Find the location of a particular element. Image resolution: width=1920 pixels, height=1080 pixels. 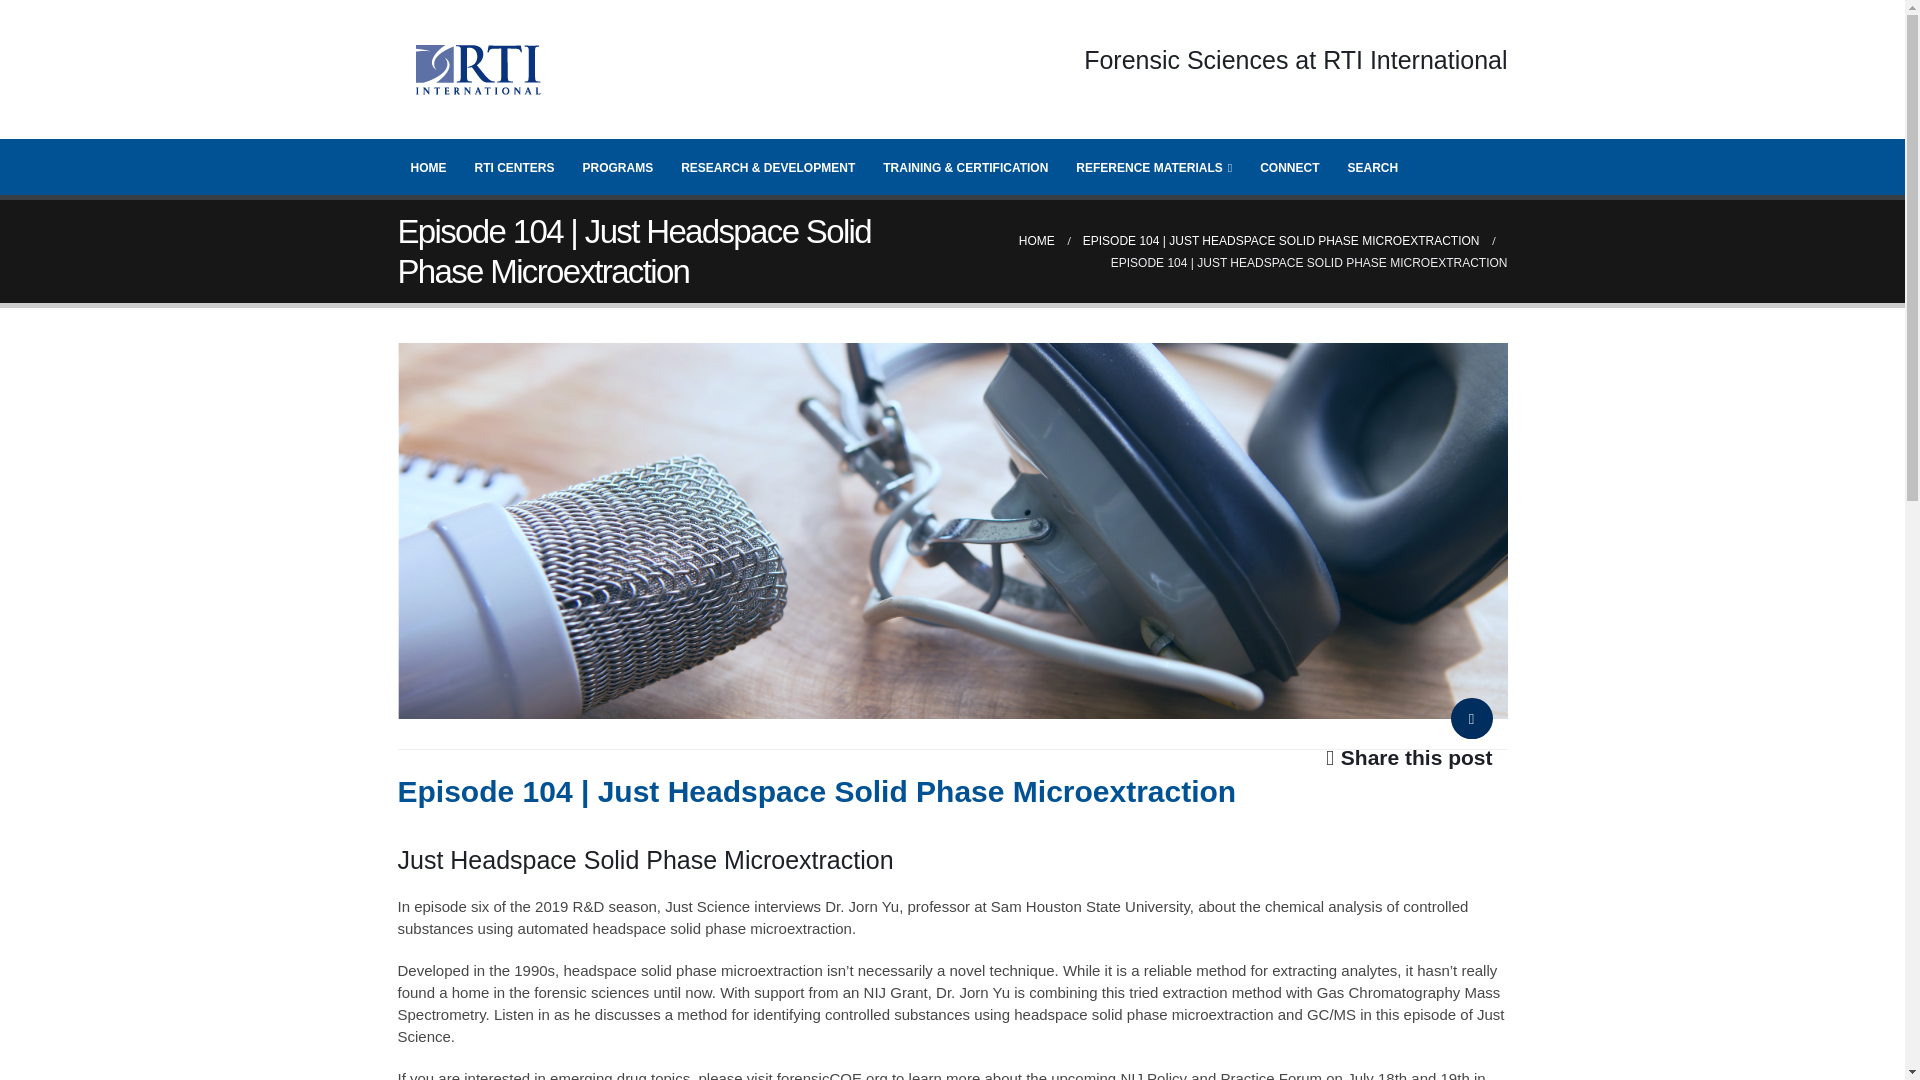

HOME is located at coordinates (428, 166).